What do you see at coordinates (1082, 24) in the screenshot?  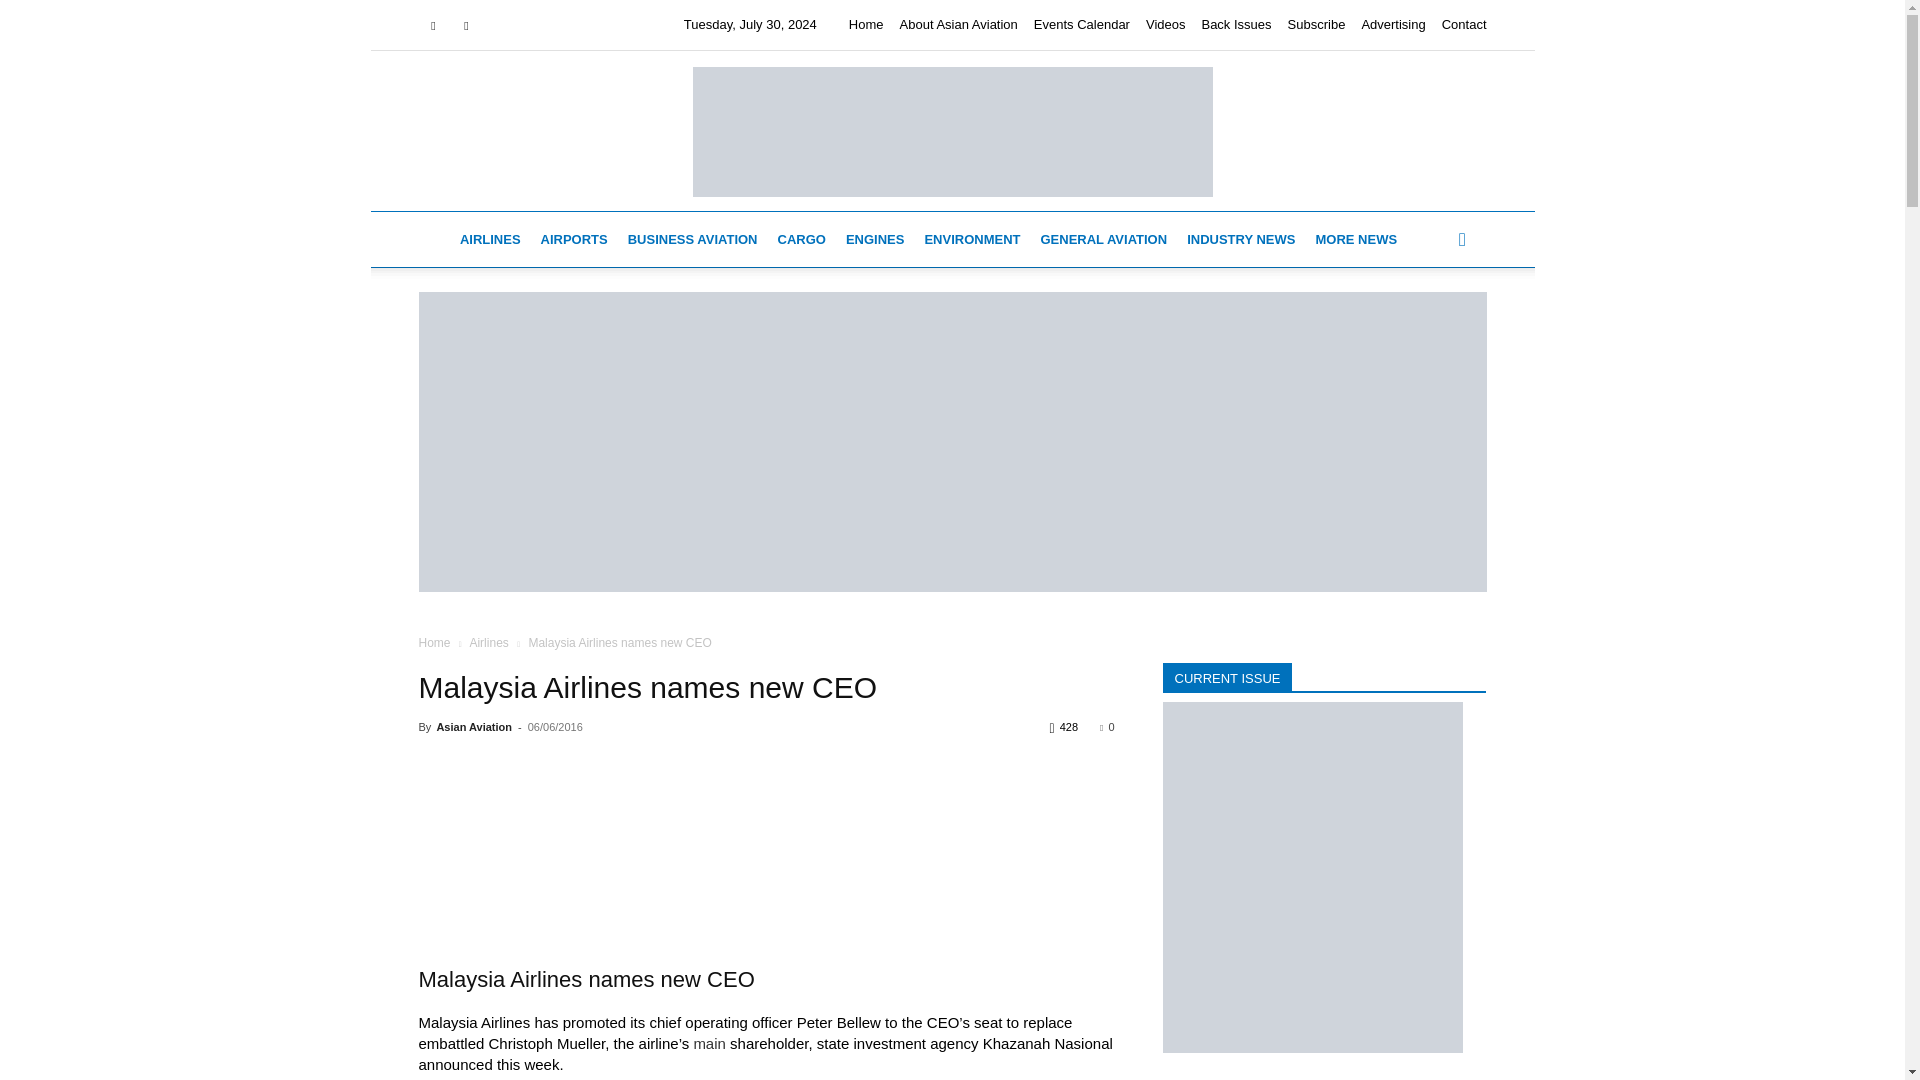 I see `Events Calendar` at bounding box center [1082, 24].